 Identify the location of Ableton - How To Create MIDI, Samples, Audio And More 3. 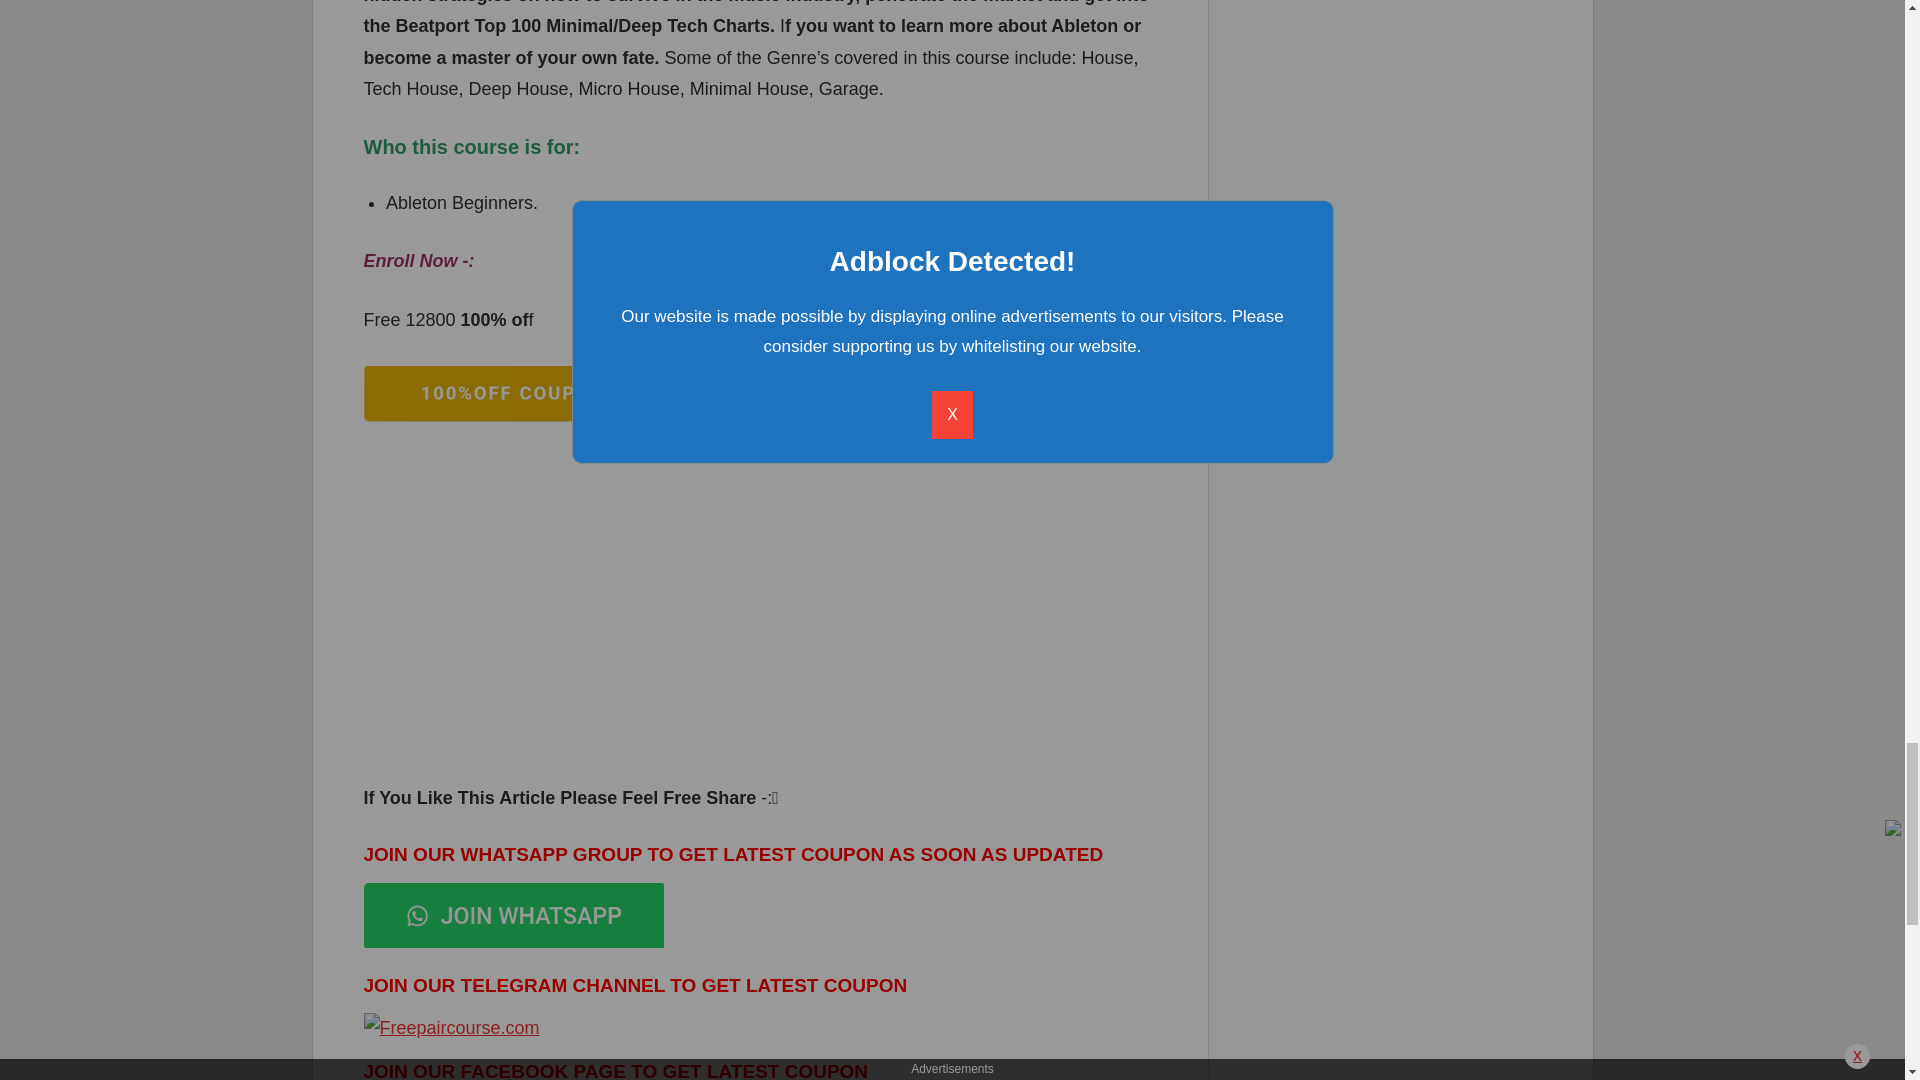
(514, 916).